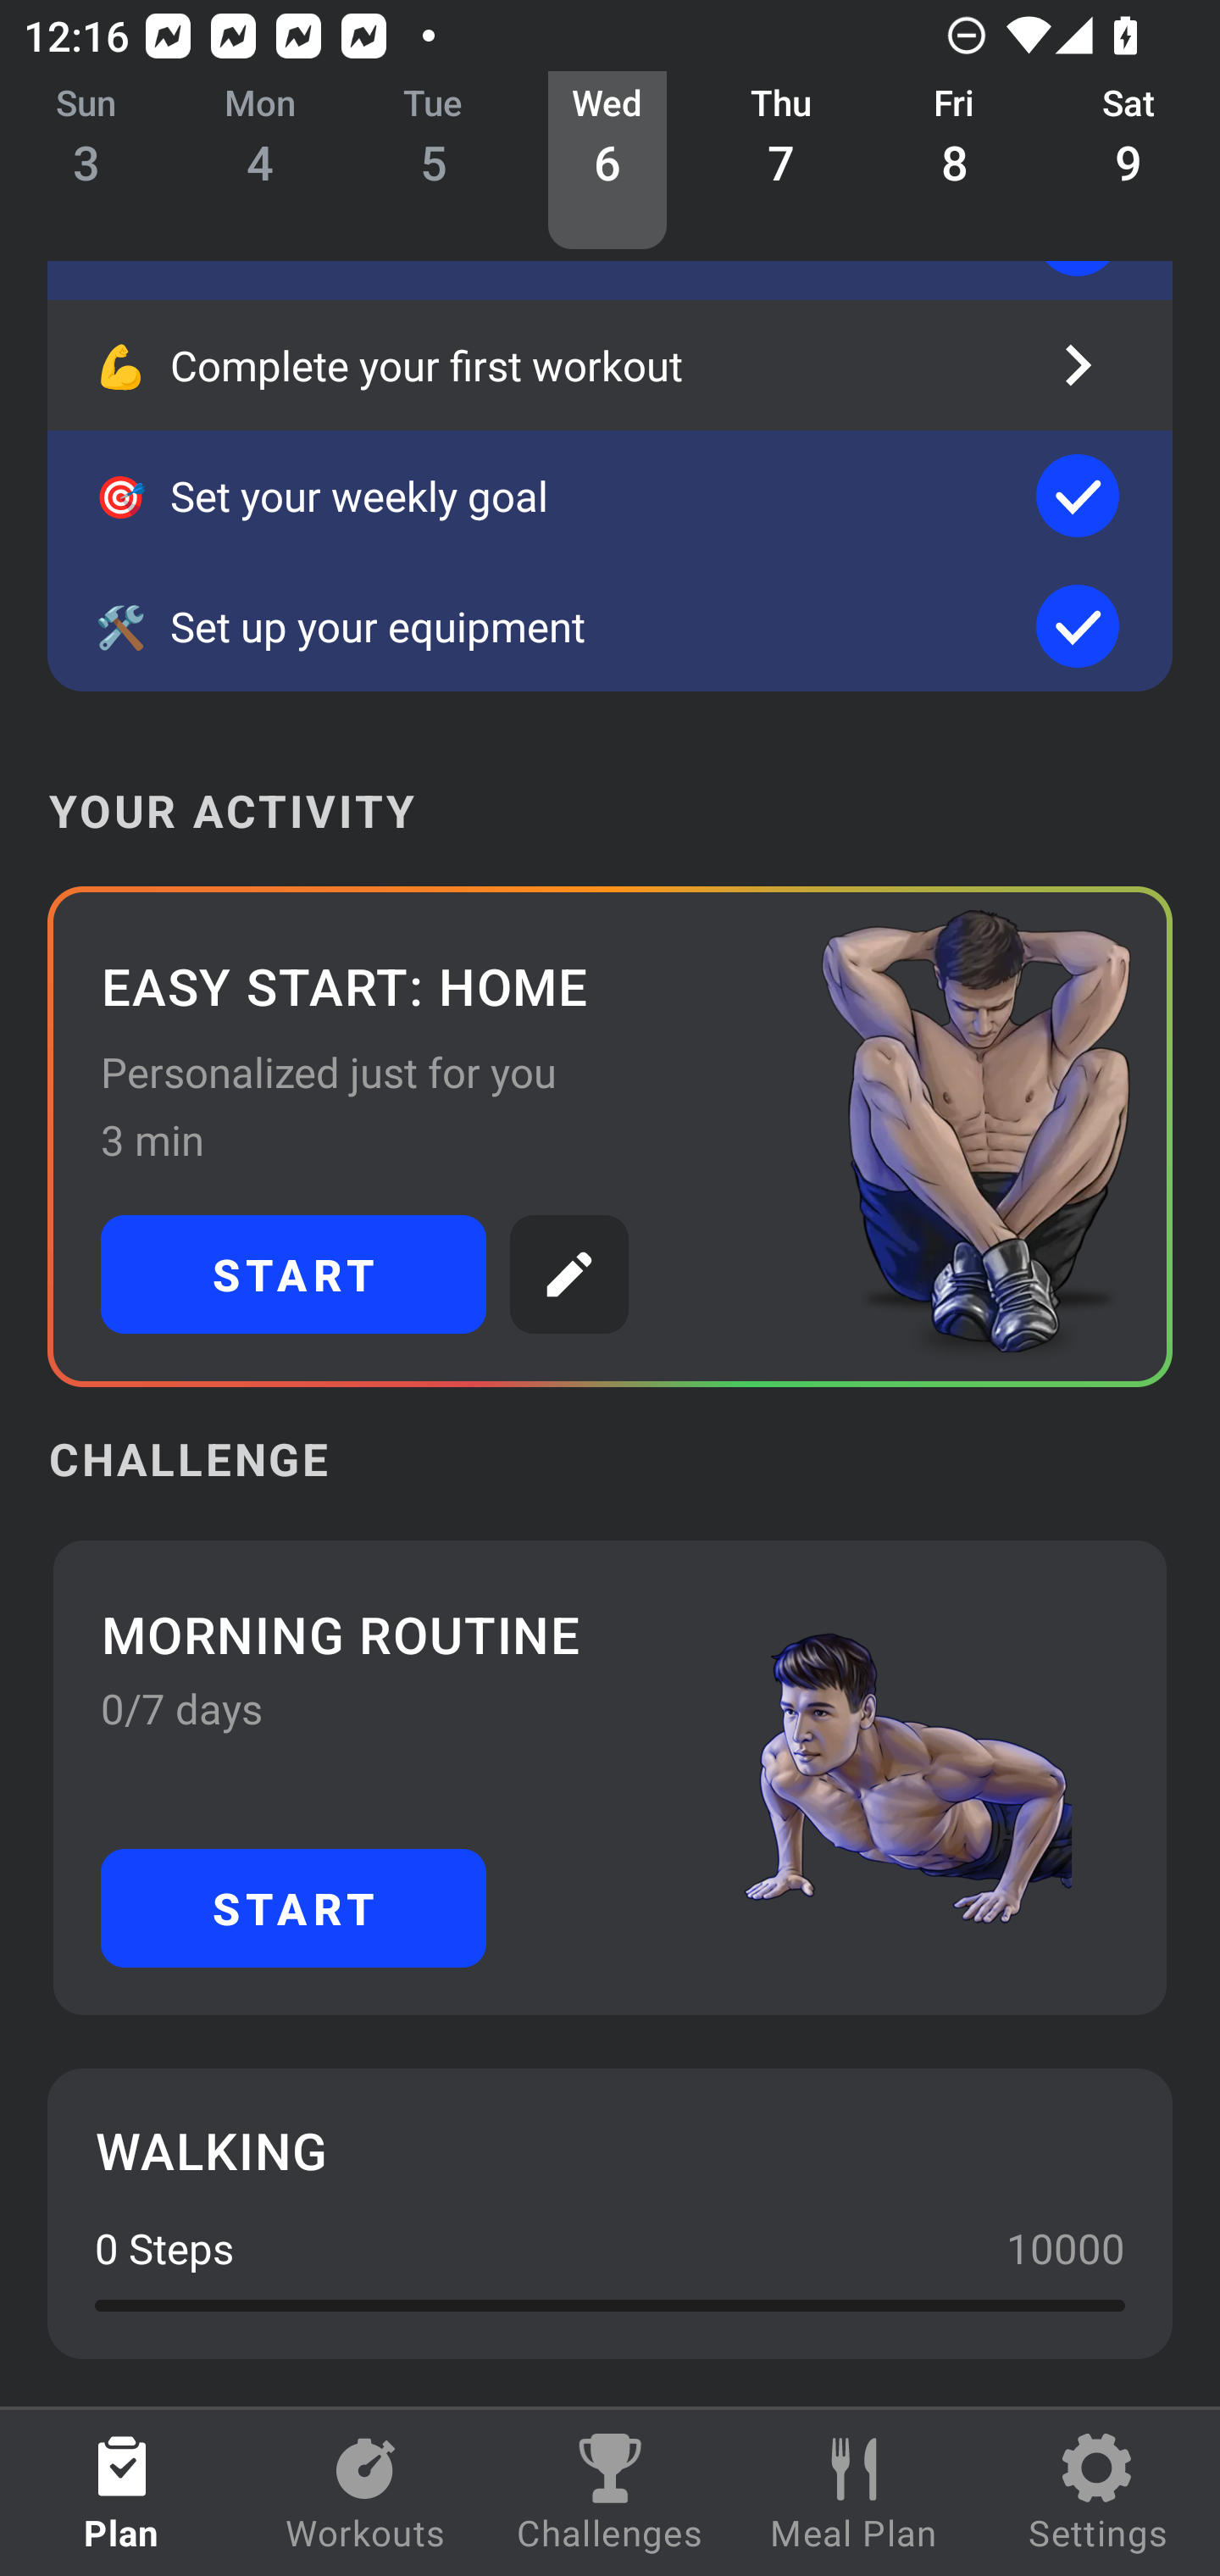 This screenshot has width=1220, height=2576. I want to click on Fri 8, so click(955, 161).